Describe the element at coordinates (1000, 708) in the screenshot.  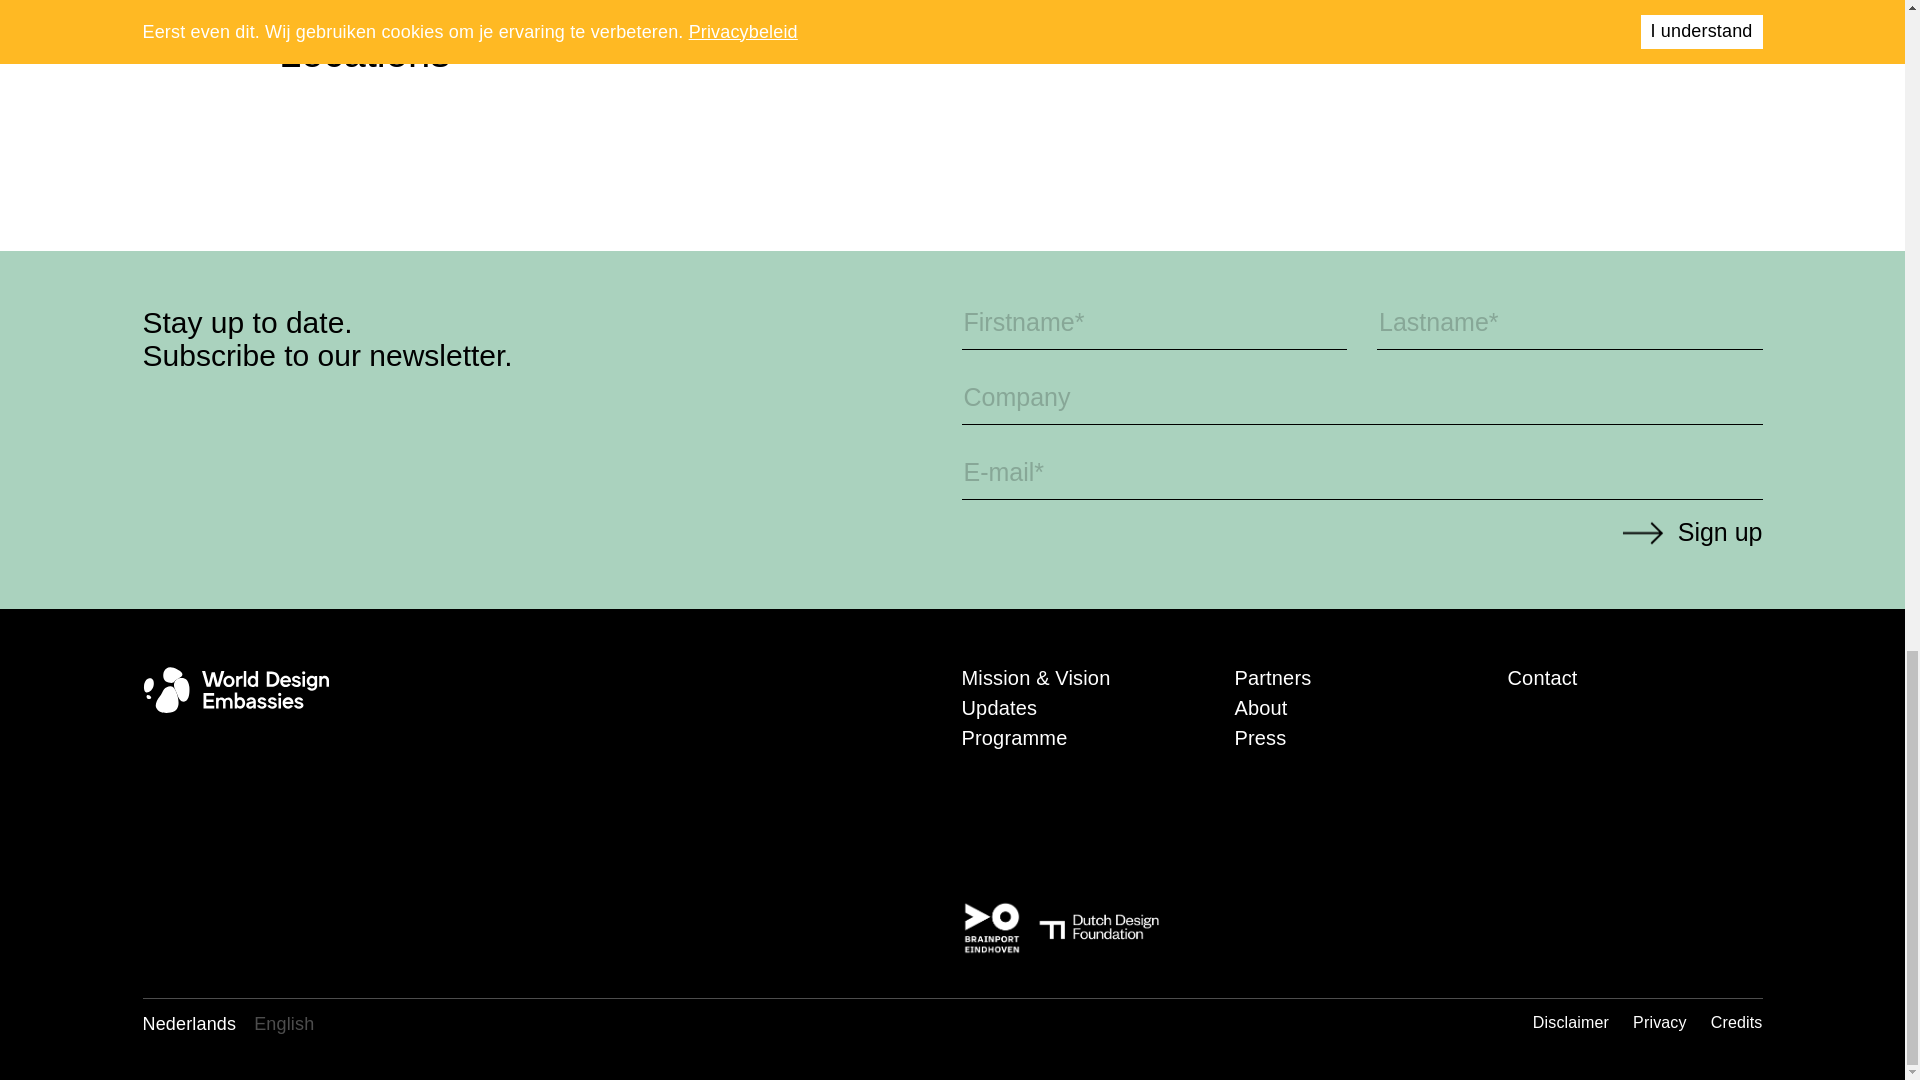
I see `Updates` at that location.